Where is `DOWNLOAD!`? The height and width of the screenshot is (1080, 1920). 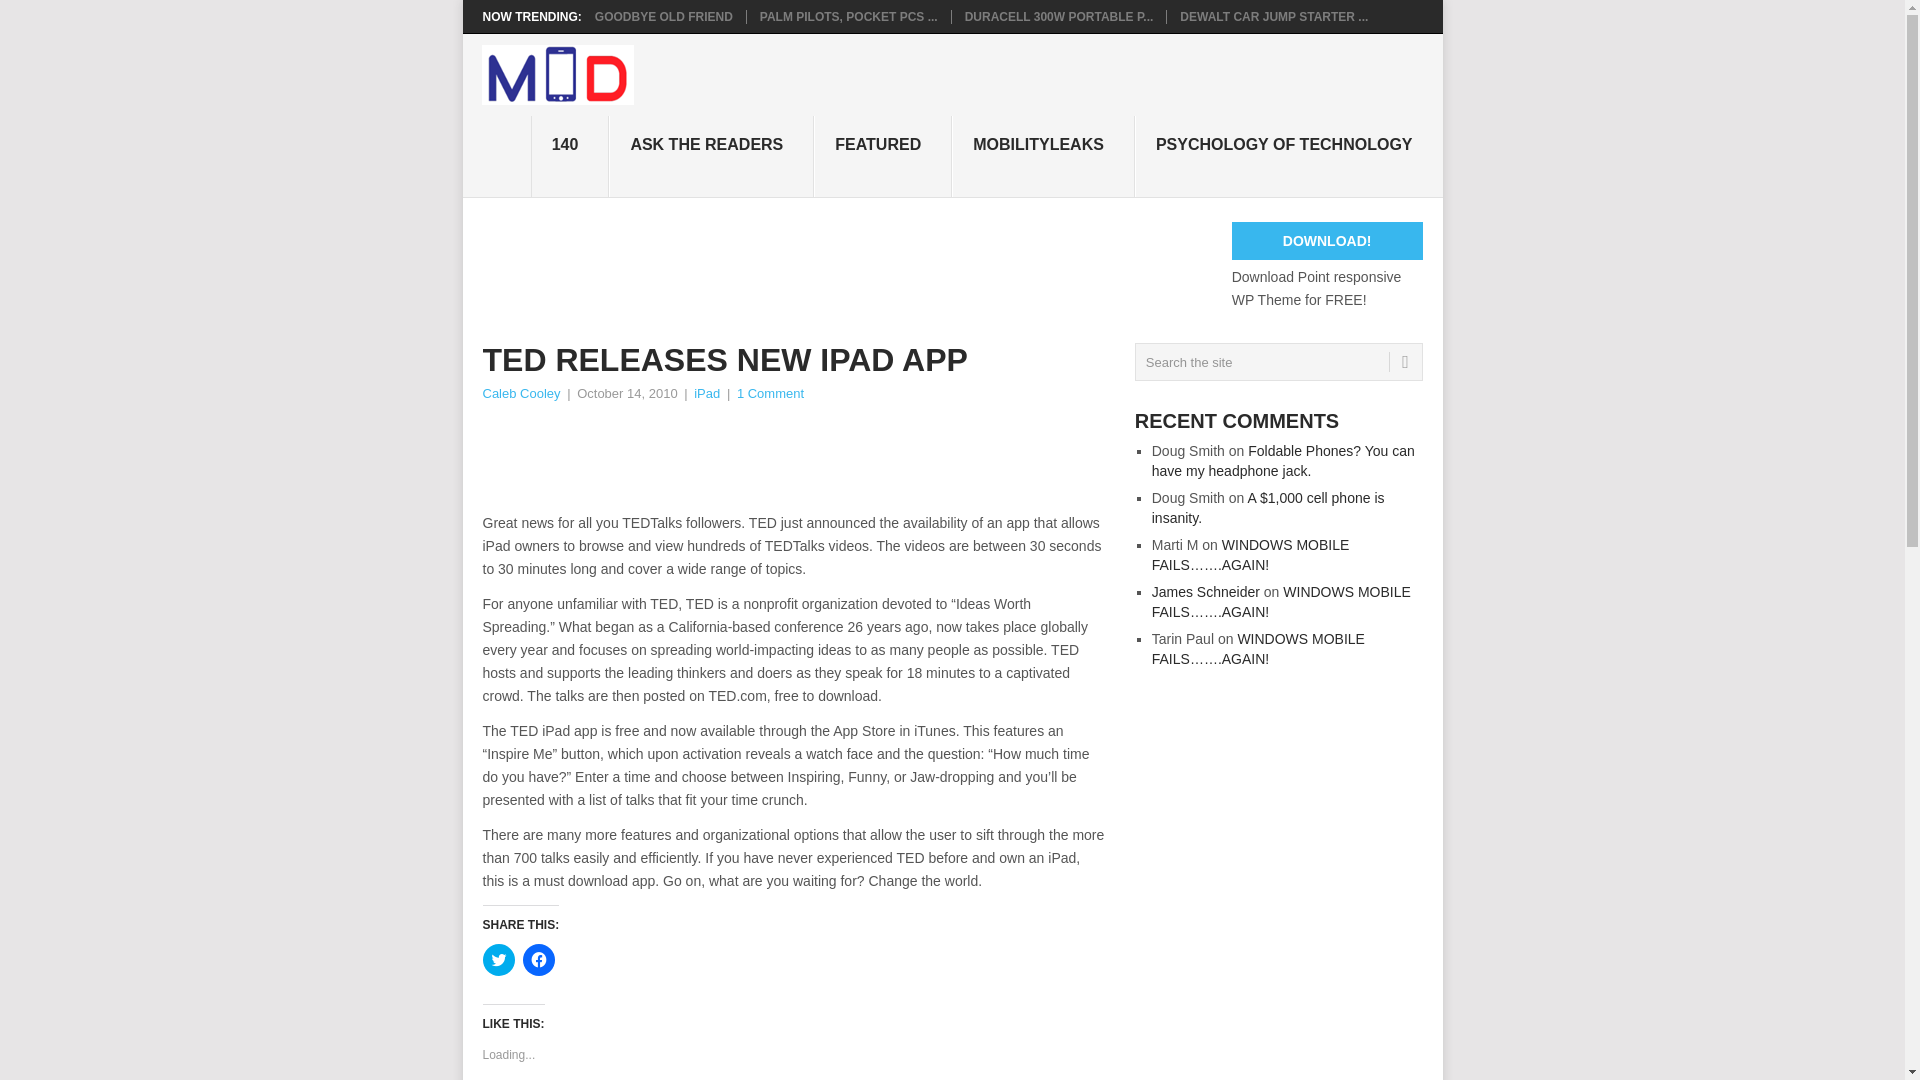 DOWNLOAD! is located at coordinates (1327, 241).